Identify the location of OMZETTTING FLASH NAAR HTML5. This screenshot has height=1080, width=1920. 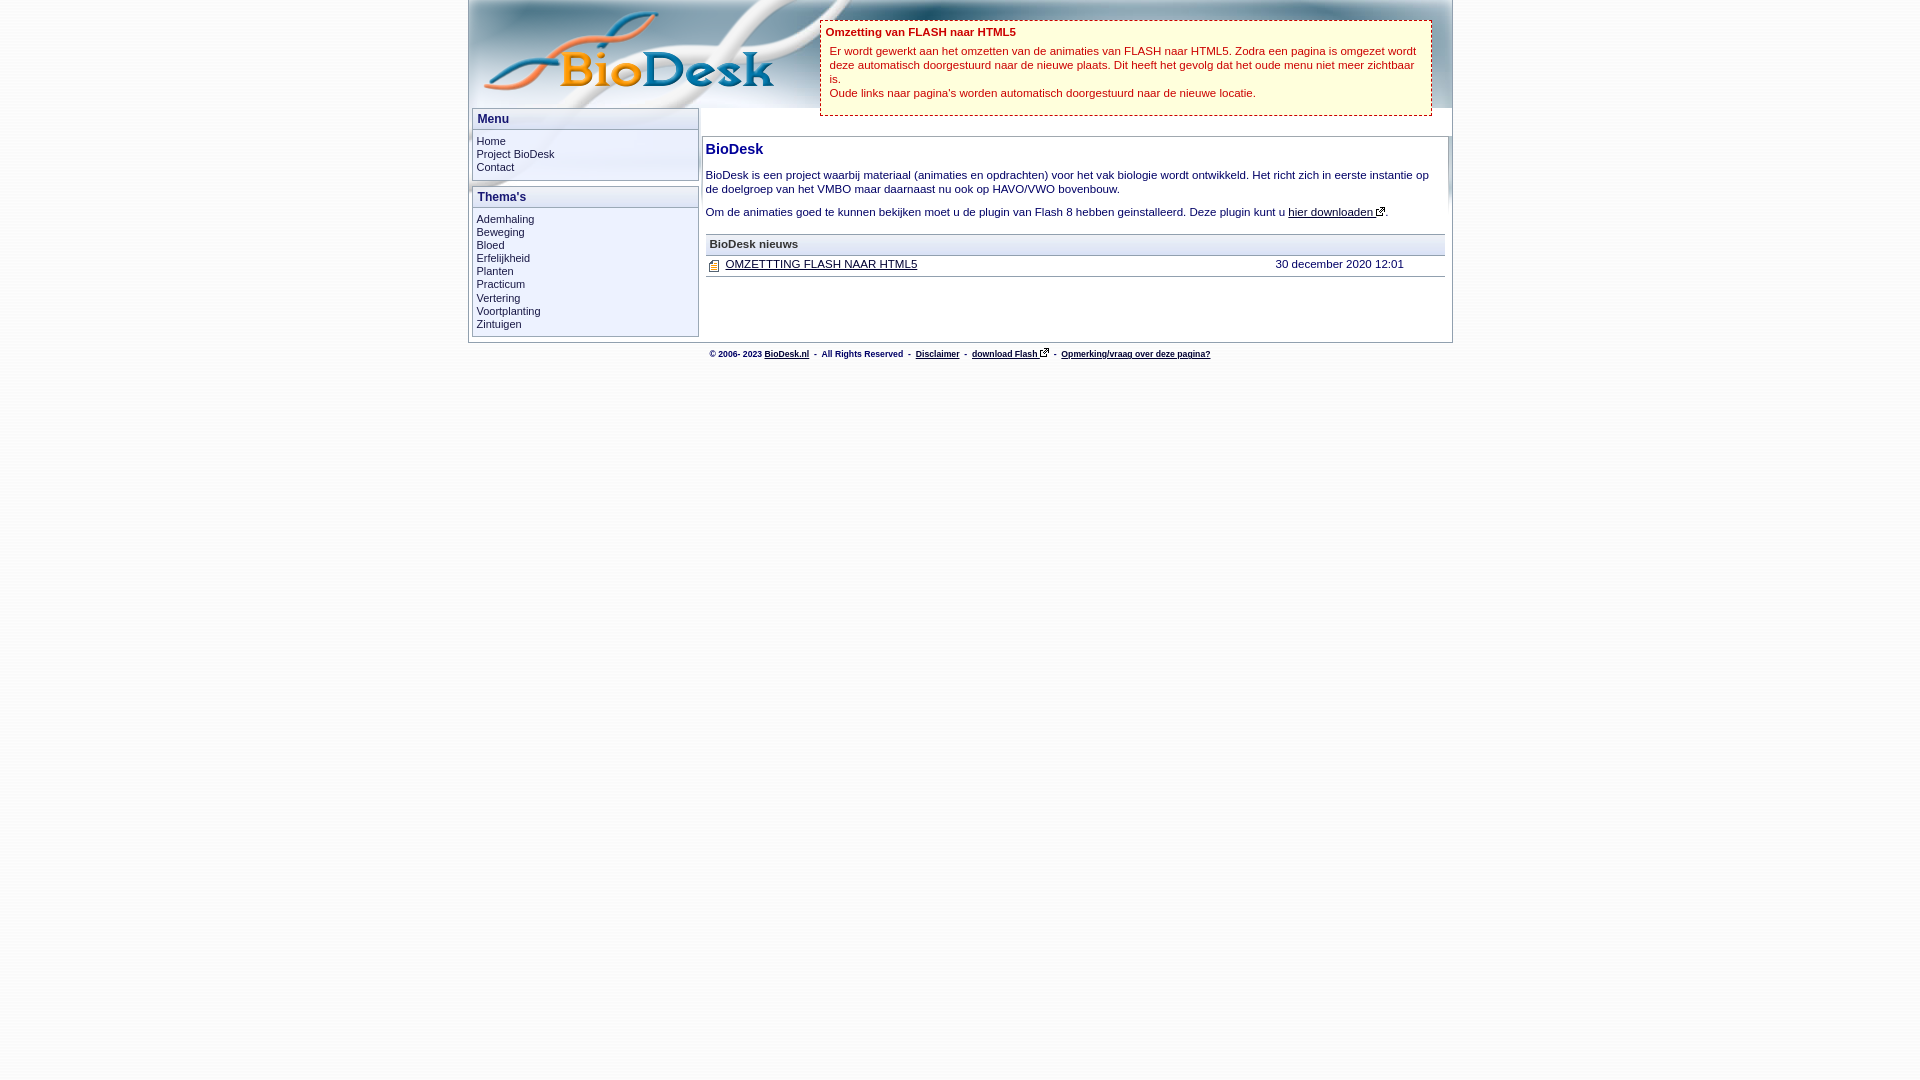
(822, 264).